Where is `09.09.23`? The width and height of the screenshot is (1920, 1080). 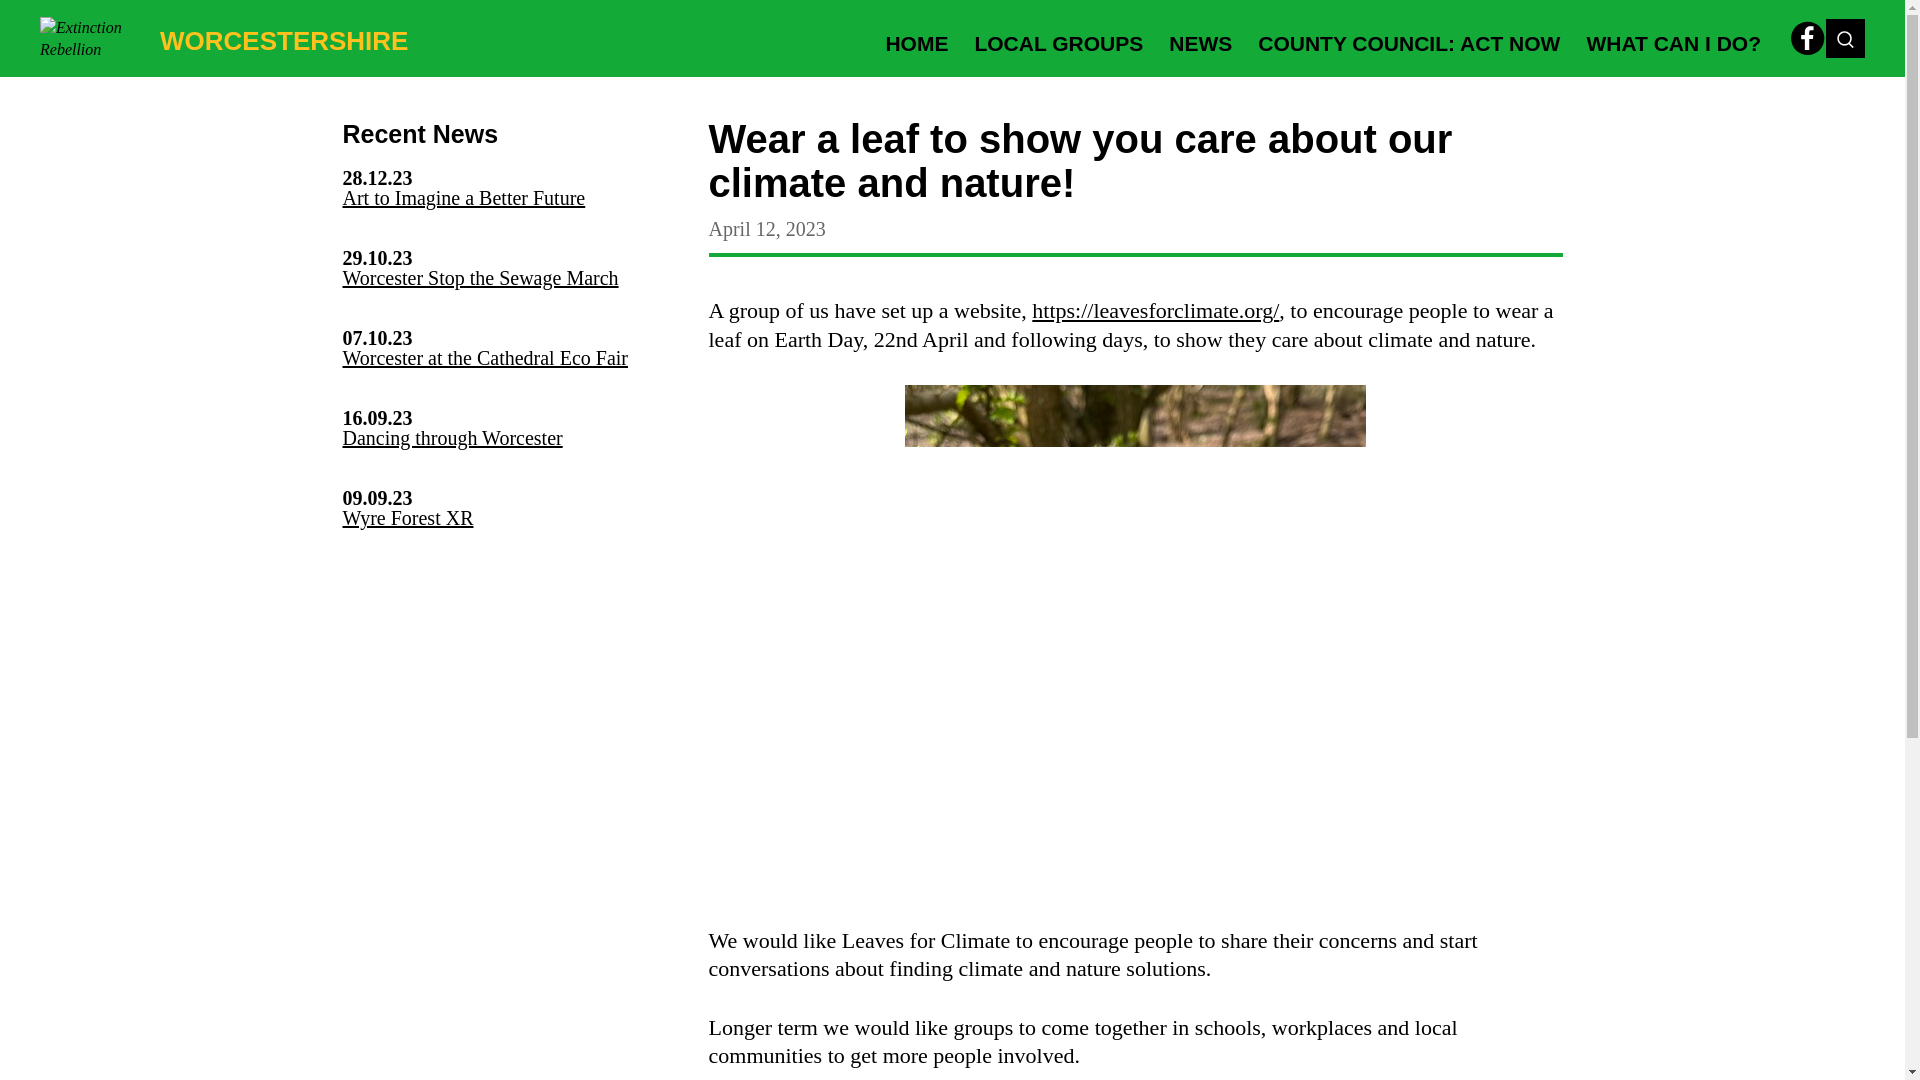 09.09.23 is located at coordinates (504, 498).